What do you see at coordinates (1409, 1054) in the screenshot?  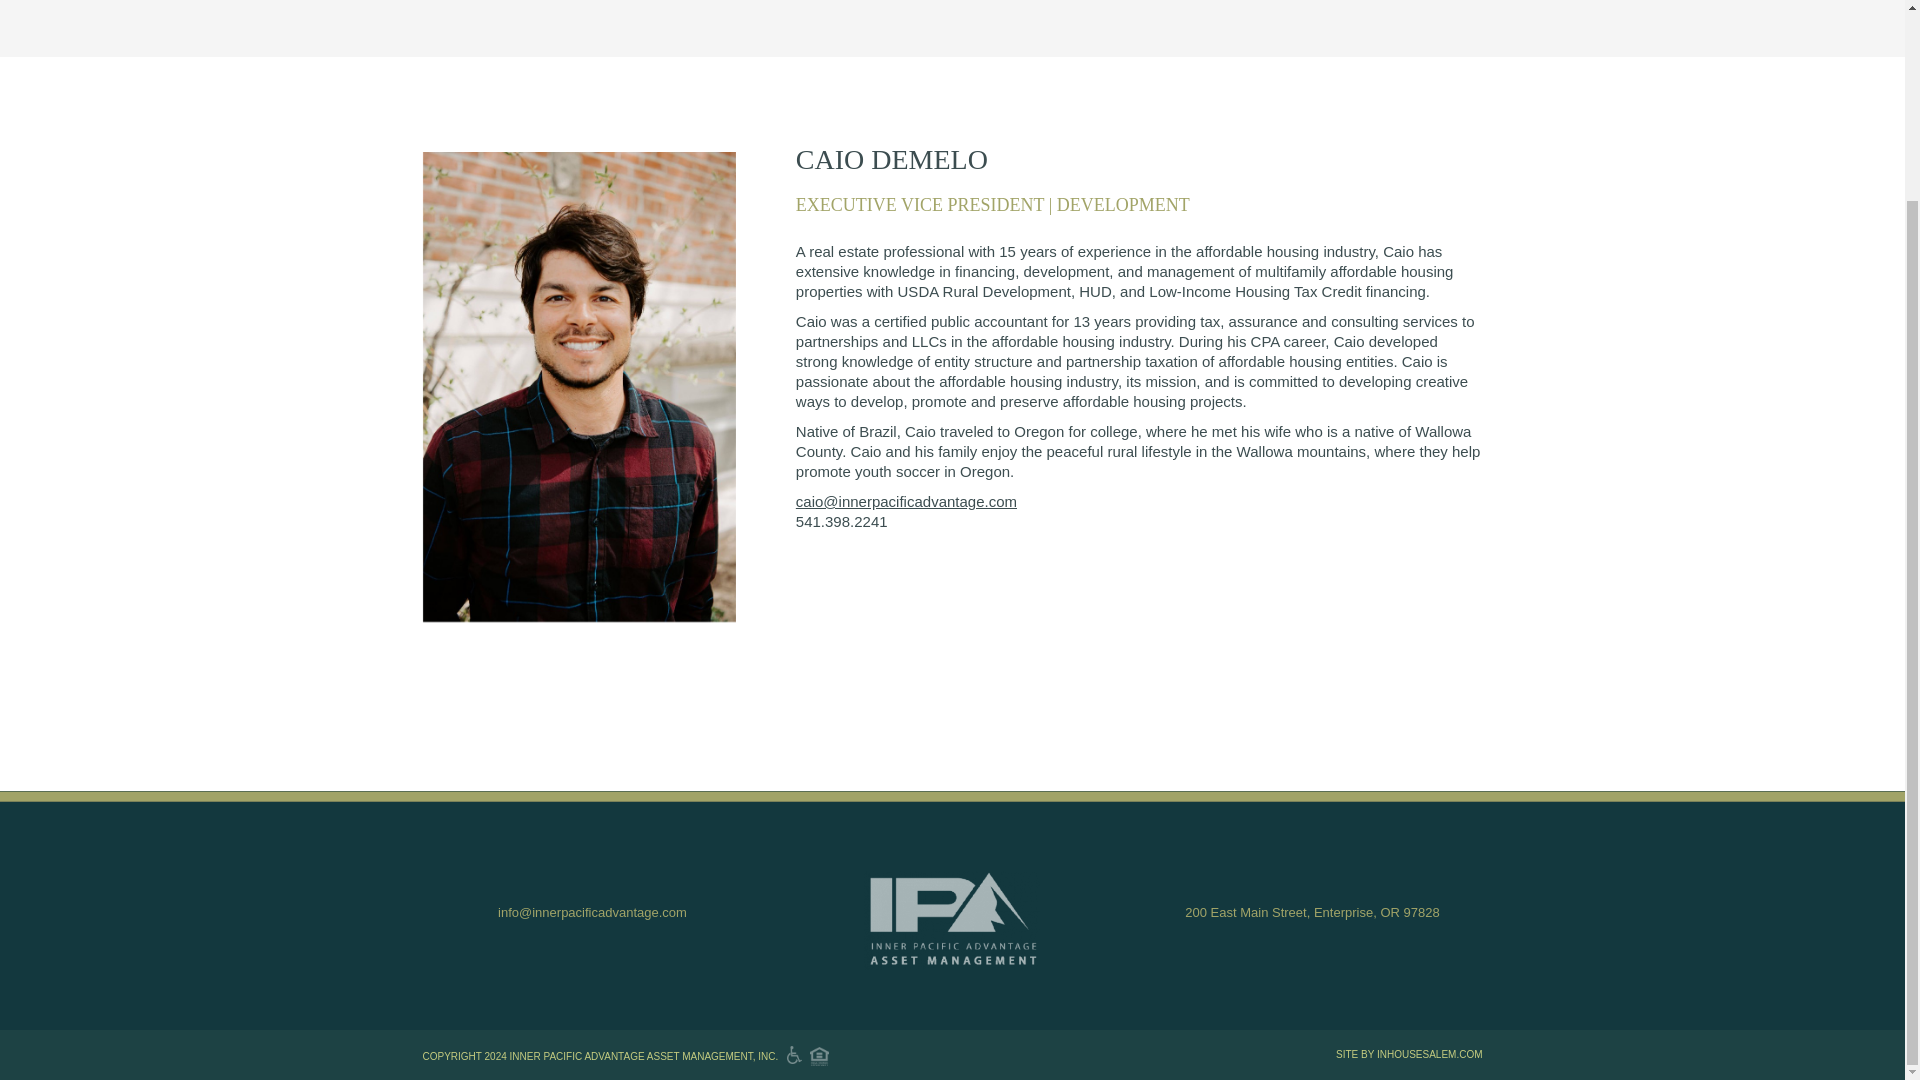 I see `SITE BY INHOUSESALEM.COM` at bounding box center [1409, 1054].